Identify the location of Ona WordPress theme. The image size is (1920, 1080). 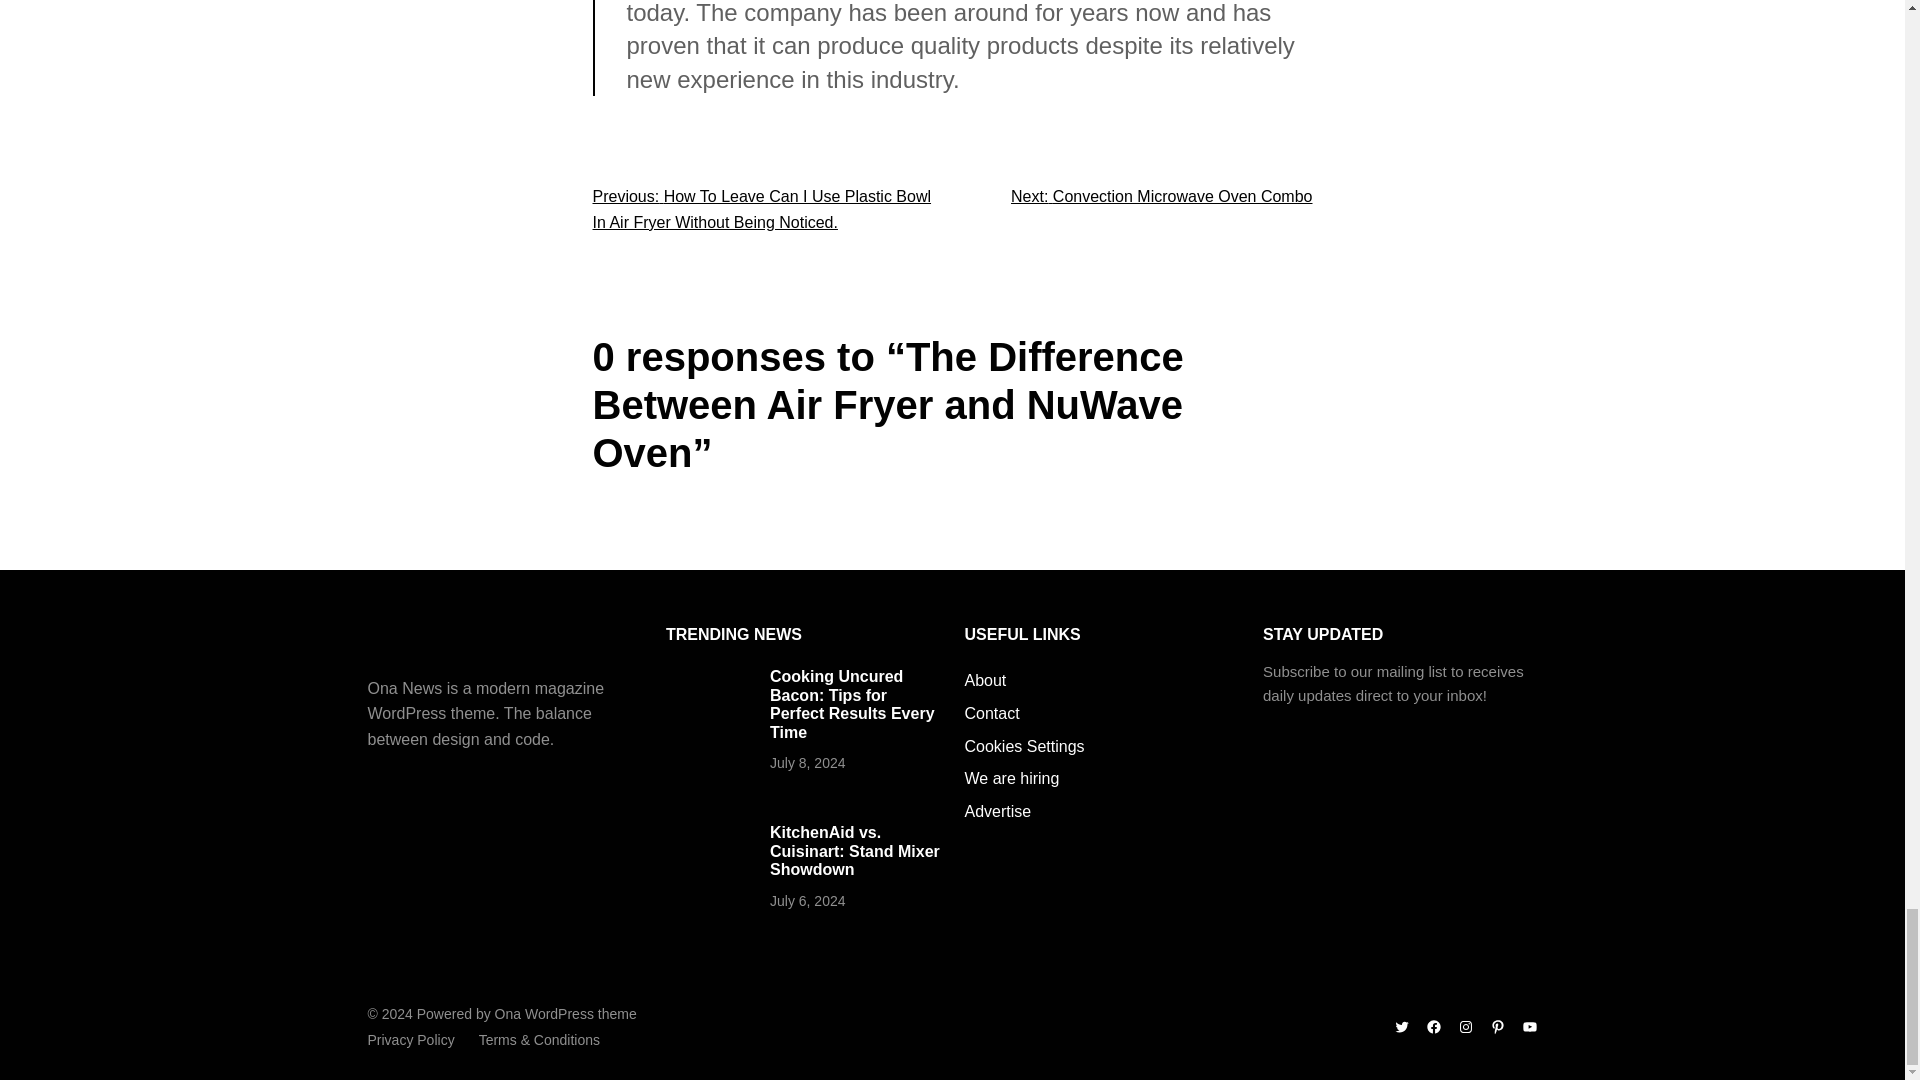
(566, 1013).